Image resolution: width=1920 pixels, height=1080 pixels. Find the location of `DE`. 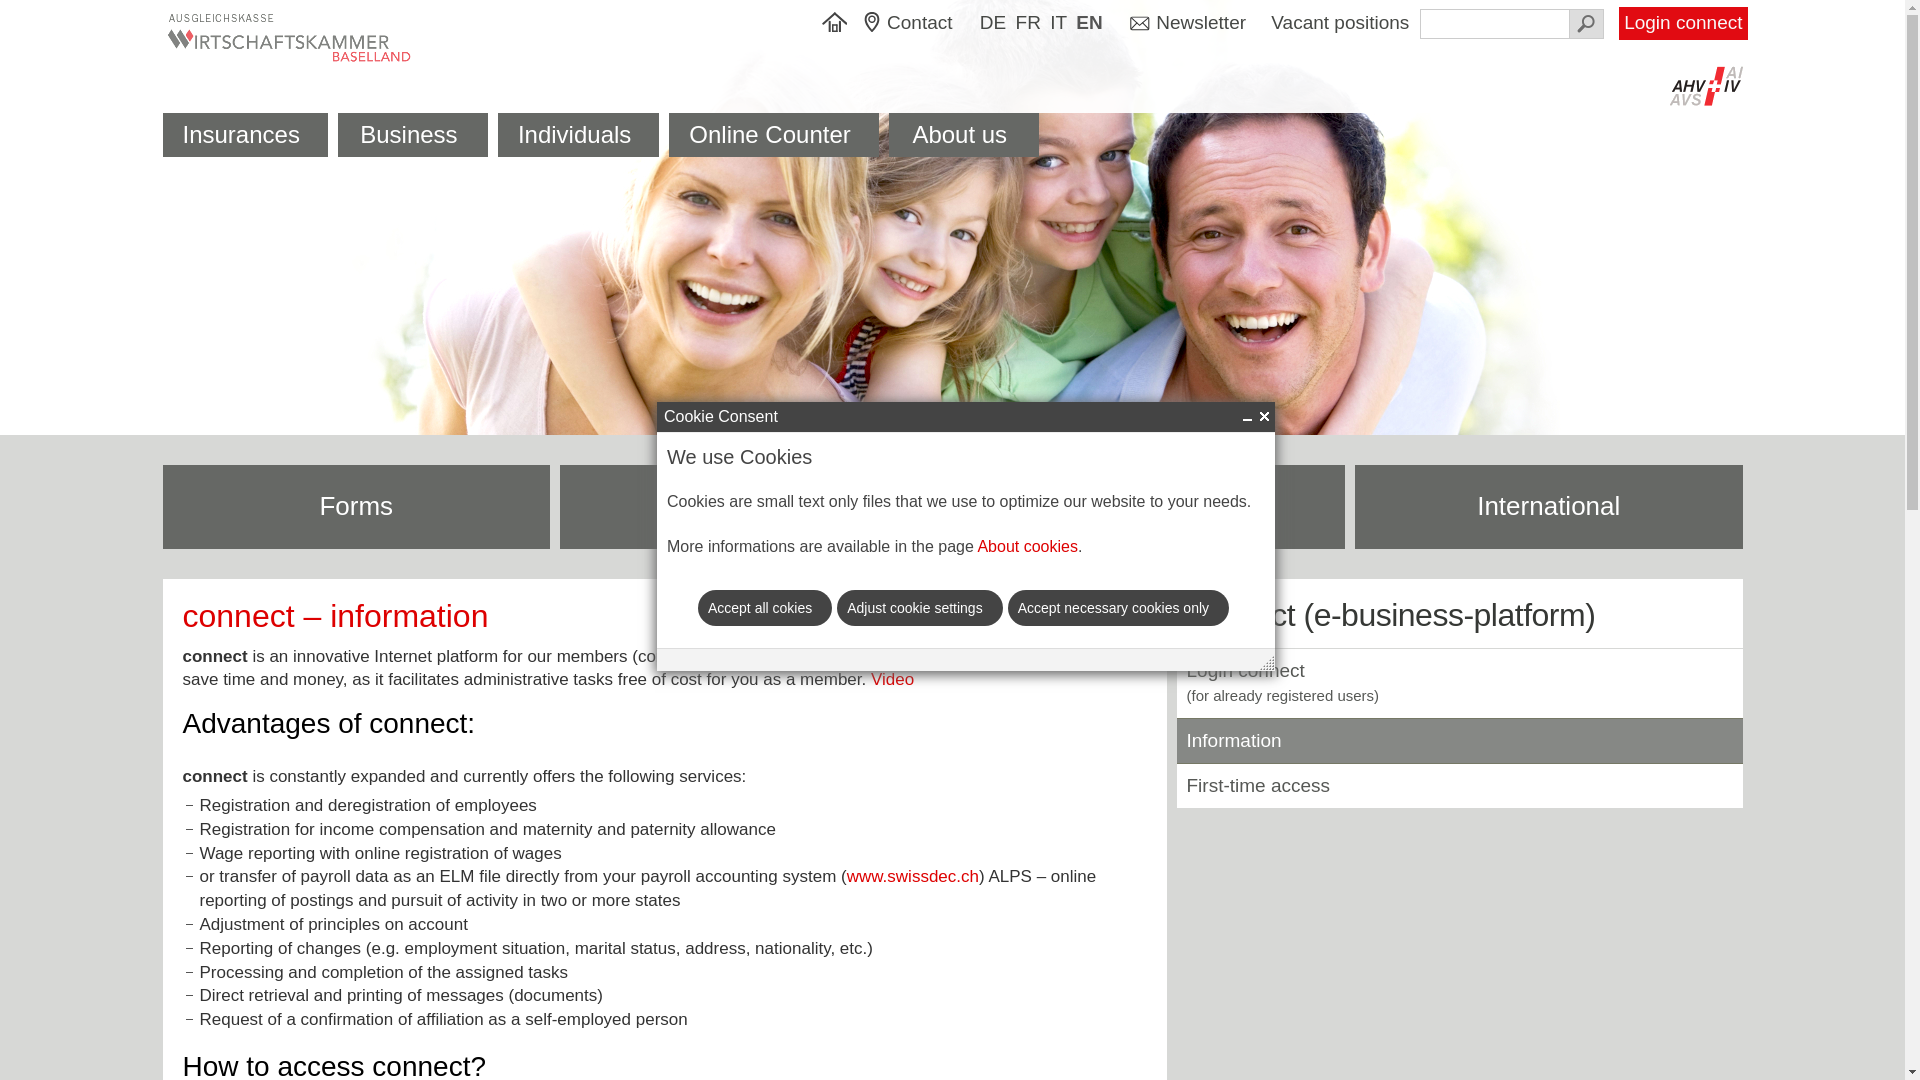

DE is located at coordinates (993, 24).